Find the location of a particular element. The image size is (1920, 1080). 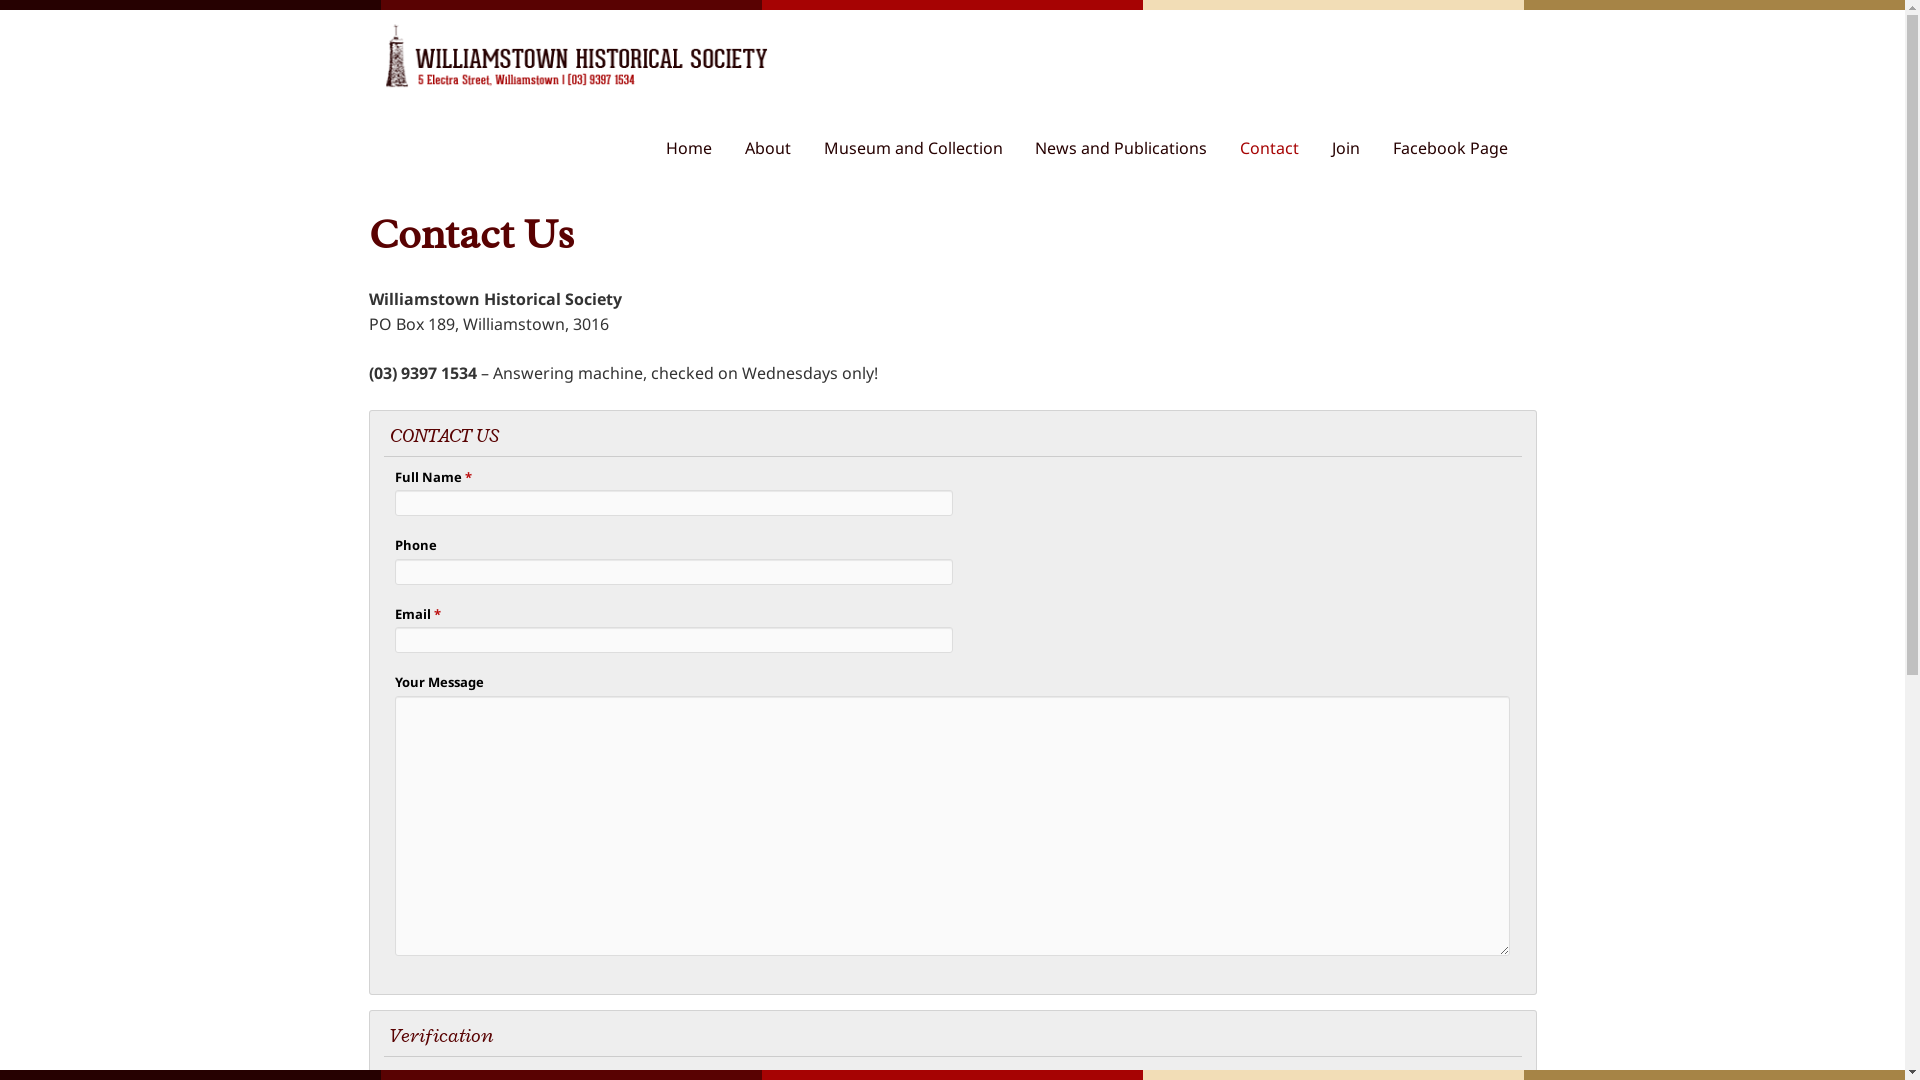

Home is located at coordinates (697, 148).